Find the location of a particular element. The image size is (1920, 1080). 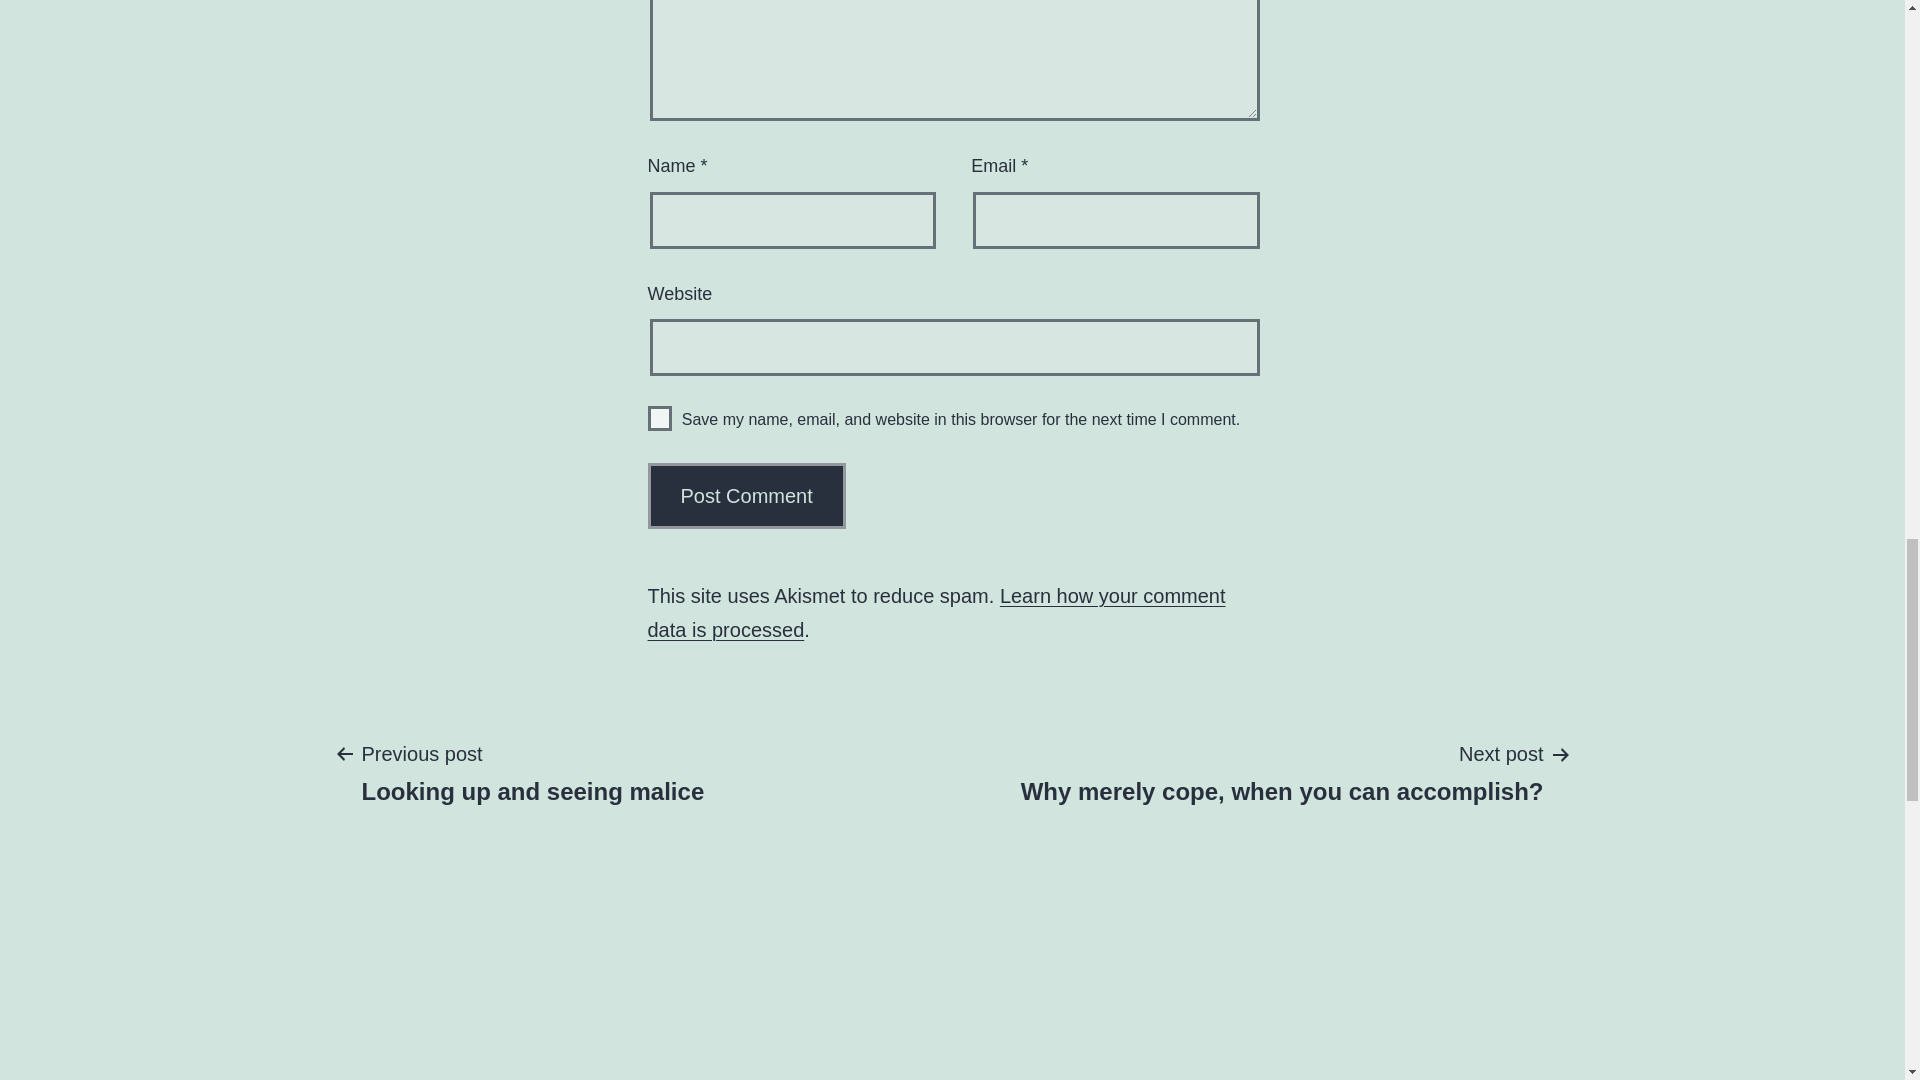

Post Comment is located at coordinates (1282, 771).